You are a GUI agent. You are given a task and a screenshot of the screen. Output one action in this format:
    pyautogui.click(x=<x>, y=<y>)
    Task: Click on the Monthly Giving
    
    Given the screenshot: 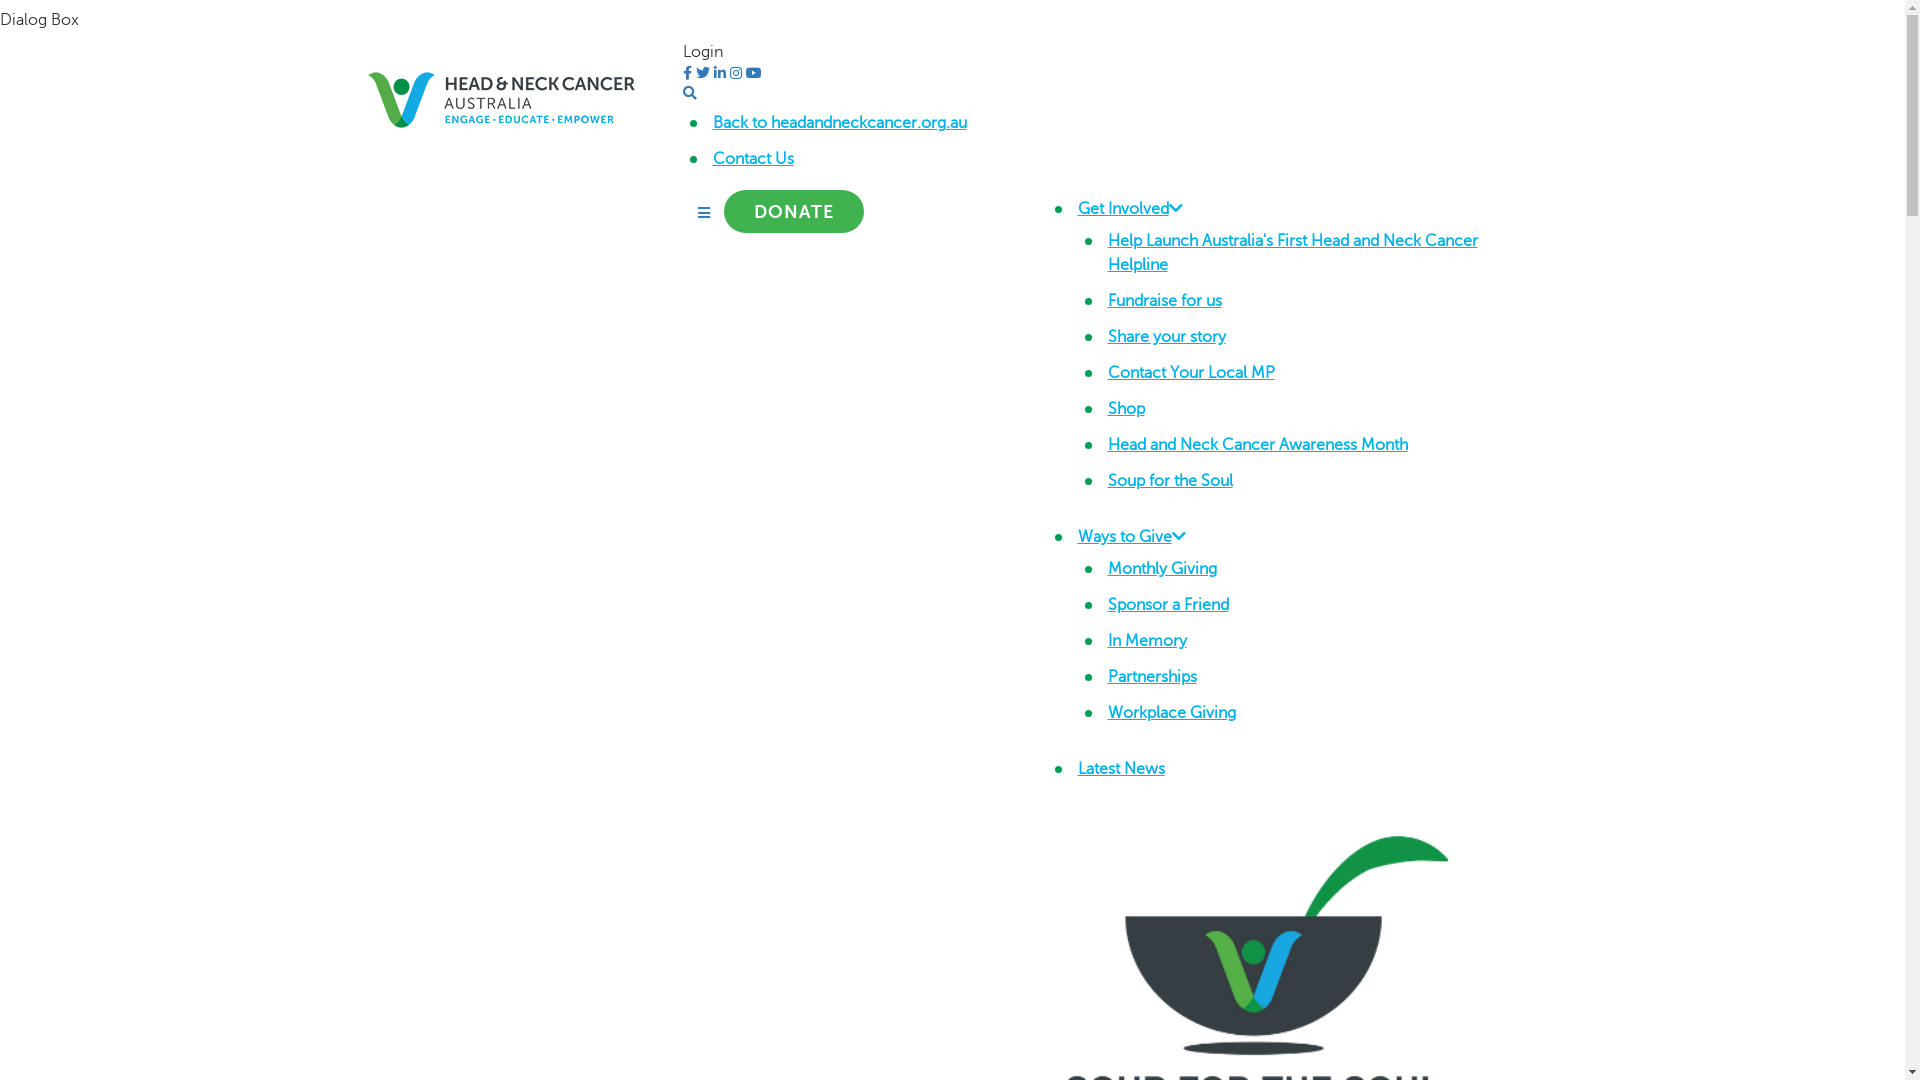 What is the action you would take?
    pyautogui.click(x=1162, y=569)
    